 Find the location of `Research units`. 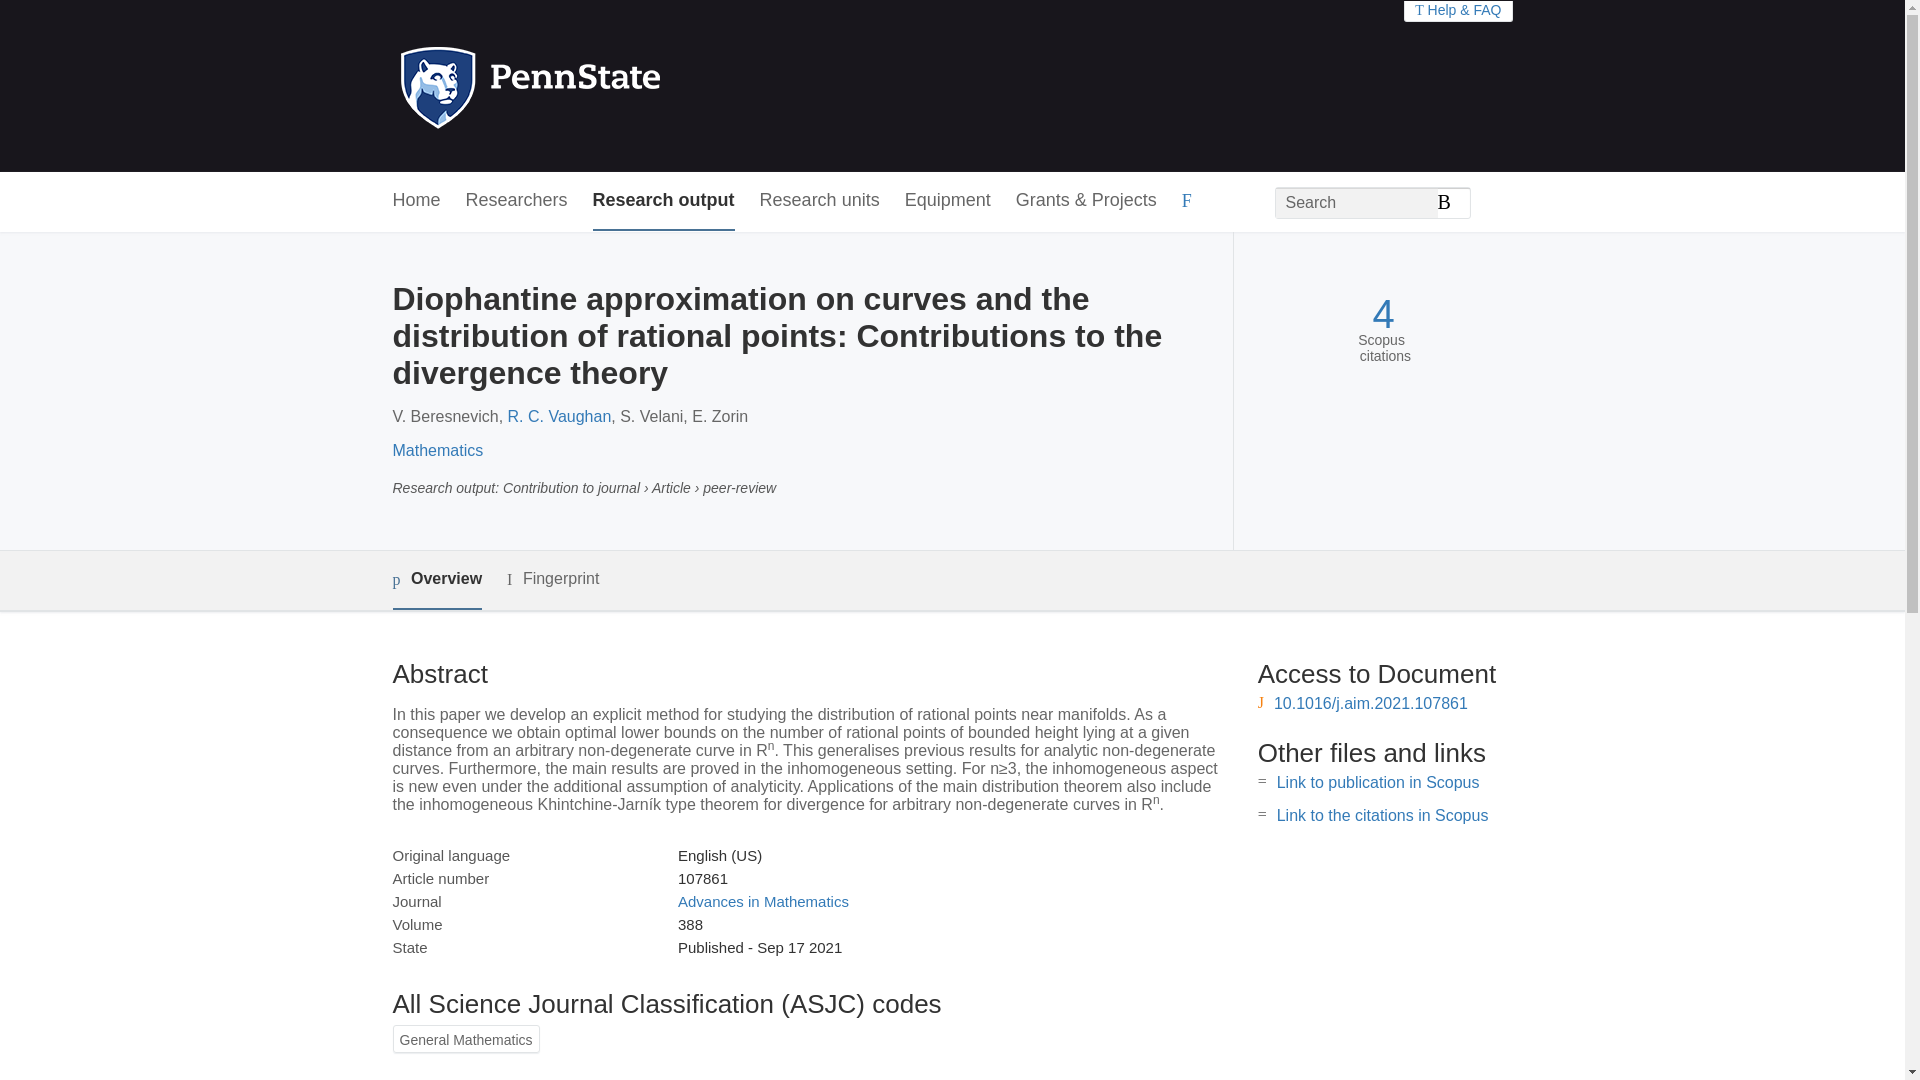

Research units is located at coordinates (820, 201).